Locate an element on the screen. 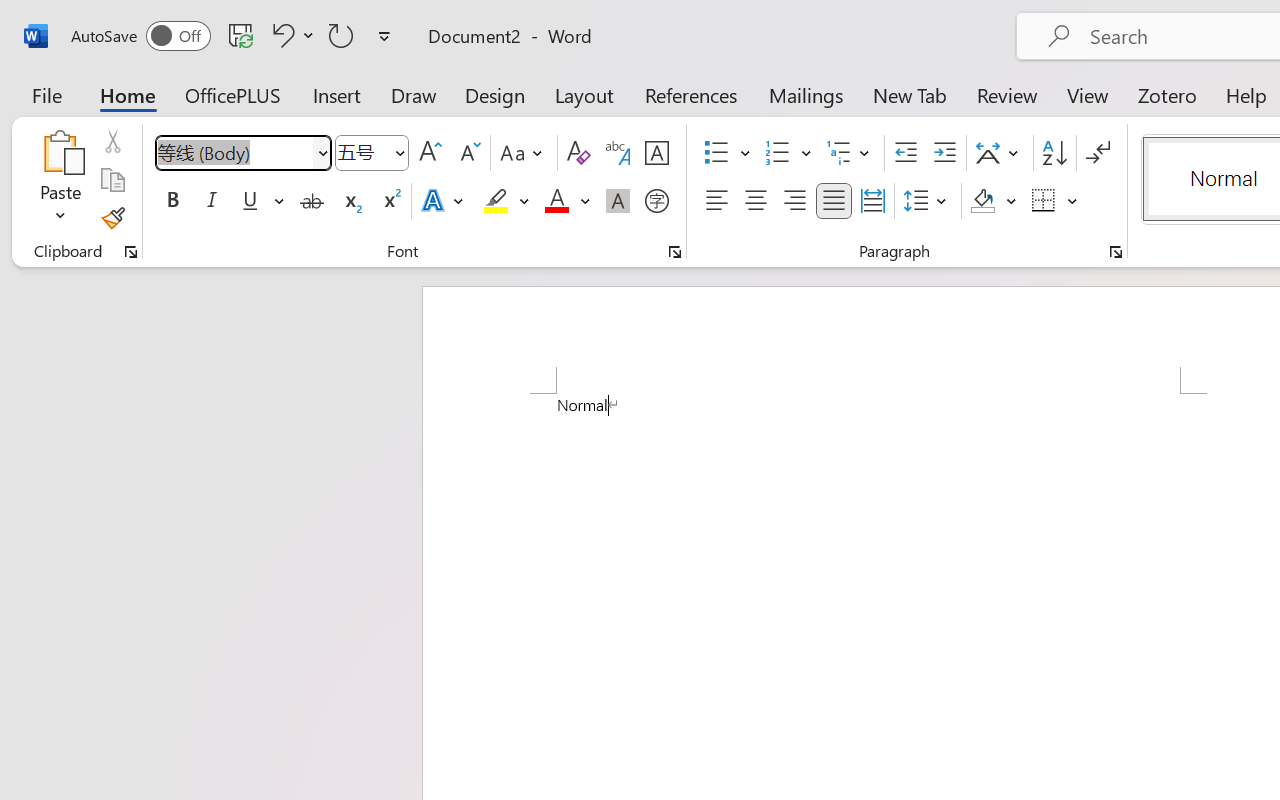 Image resolution: width=1280 pixels, height=800 pixels. AutoSave is located at coordinates (140, 36).